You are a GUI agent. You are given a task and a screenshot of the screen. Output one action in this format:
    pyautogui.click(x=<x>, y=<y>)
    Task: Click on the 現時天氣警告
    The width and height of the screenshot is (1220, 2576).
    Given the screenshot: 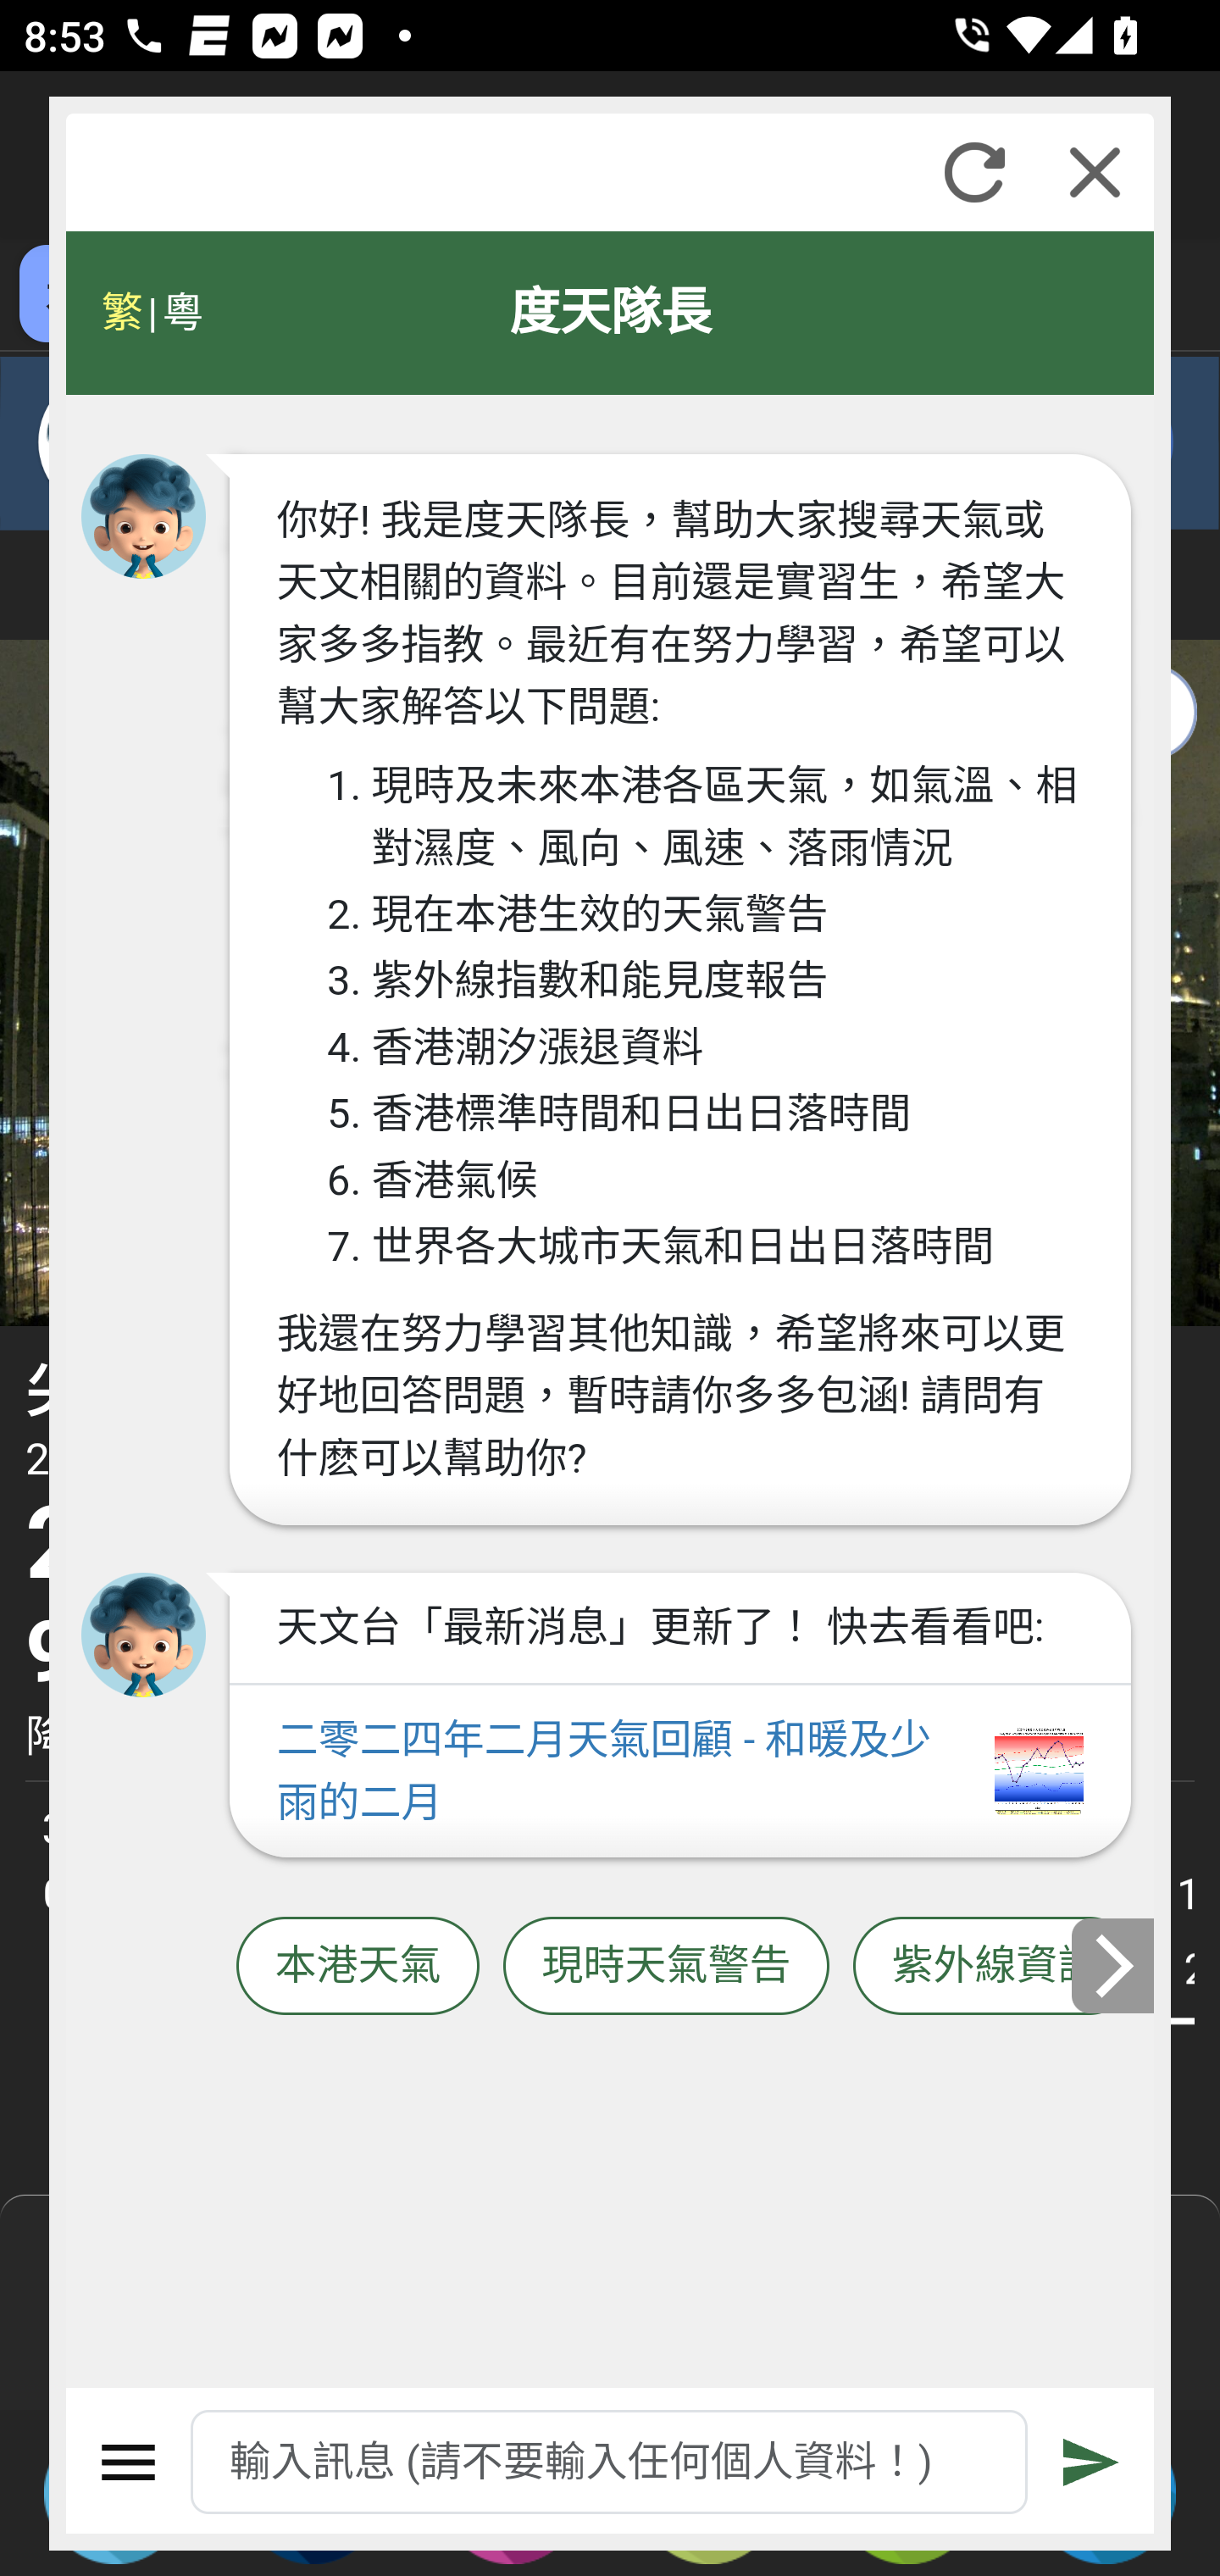 What is the action you would take?
    pyautogui.click(x=666, y=1966)
    